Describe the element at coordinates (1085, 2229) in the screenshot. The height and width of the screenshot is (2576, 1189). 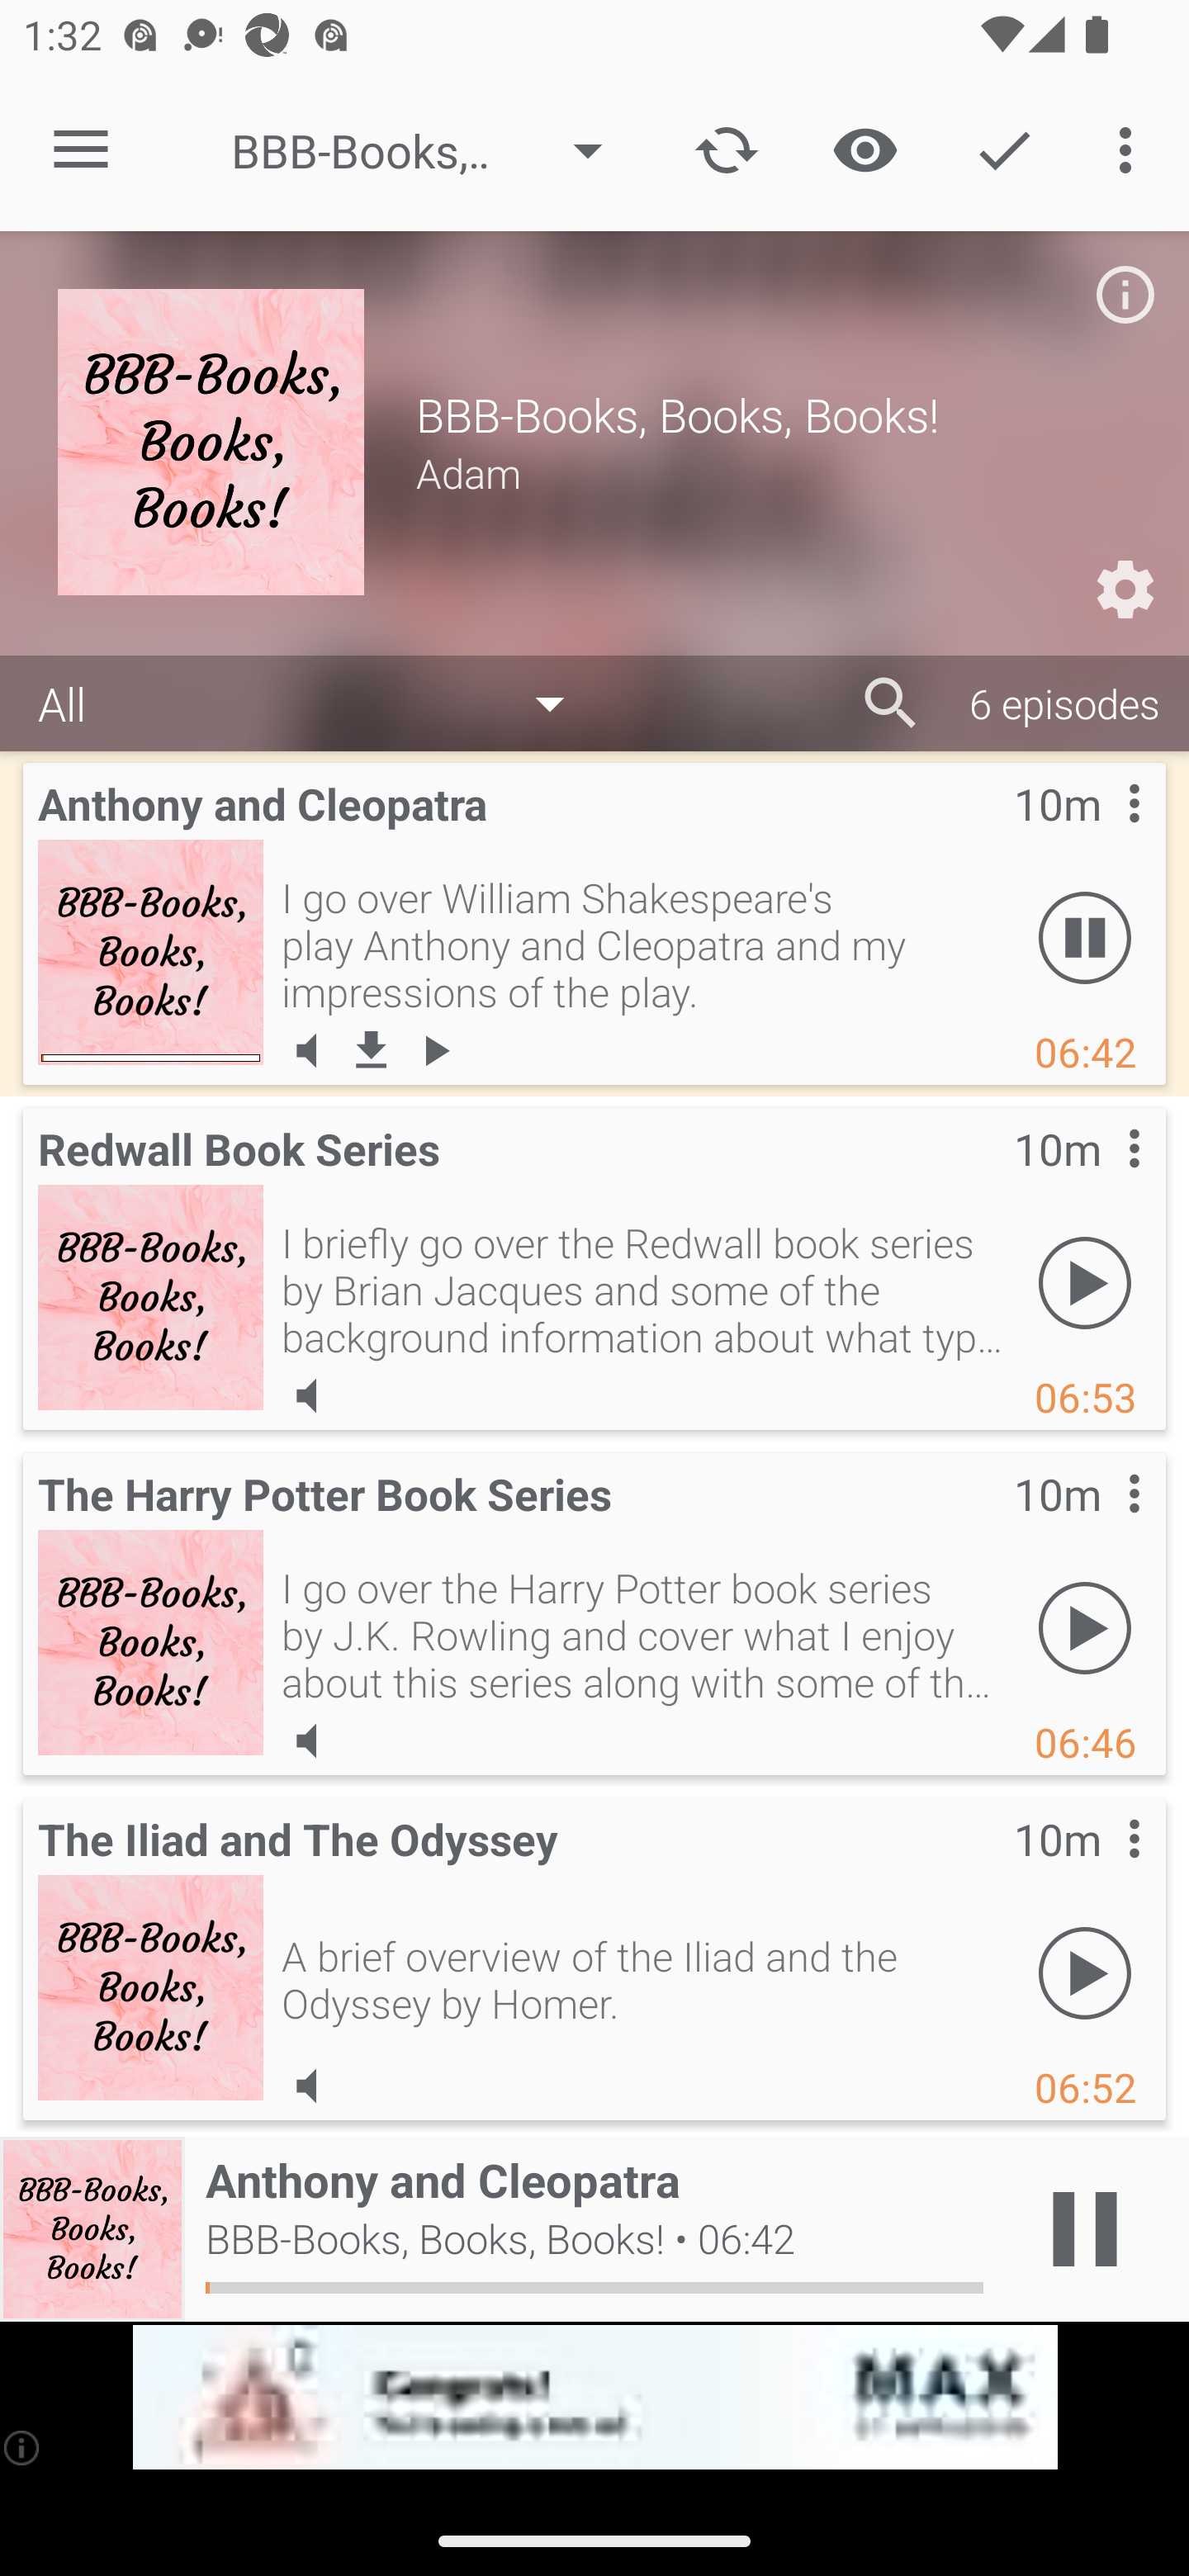
I see `Play / Pause` at that location.